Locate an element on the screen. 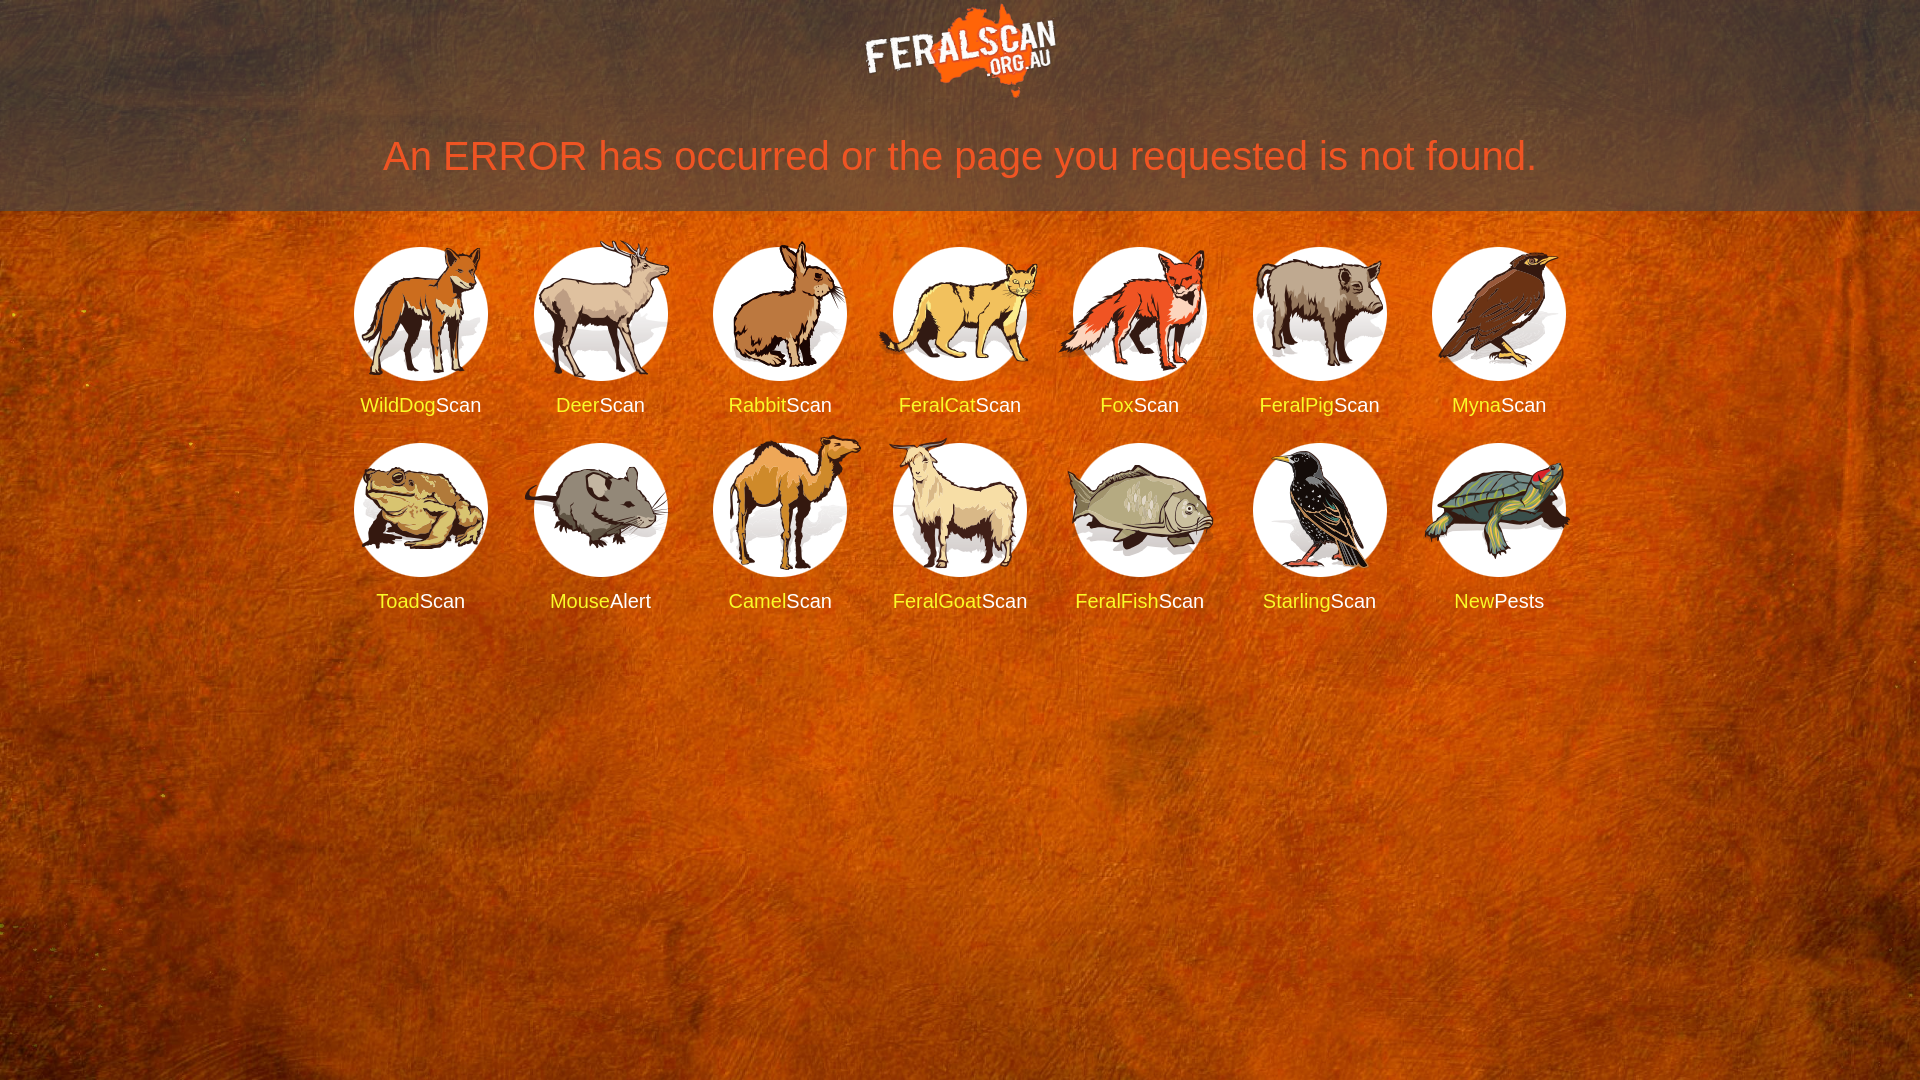  FeralScan is located at coordinates (960, 51).